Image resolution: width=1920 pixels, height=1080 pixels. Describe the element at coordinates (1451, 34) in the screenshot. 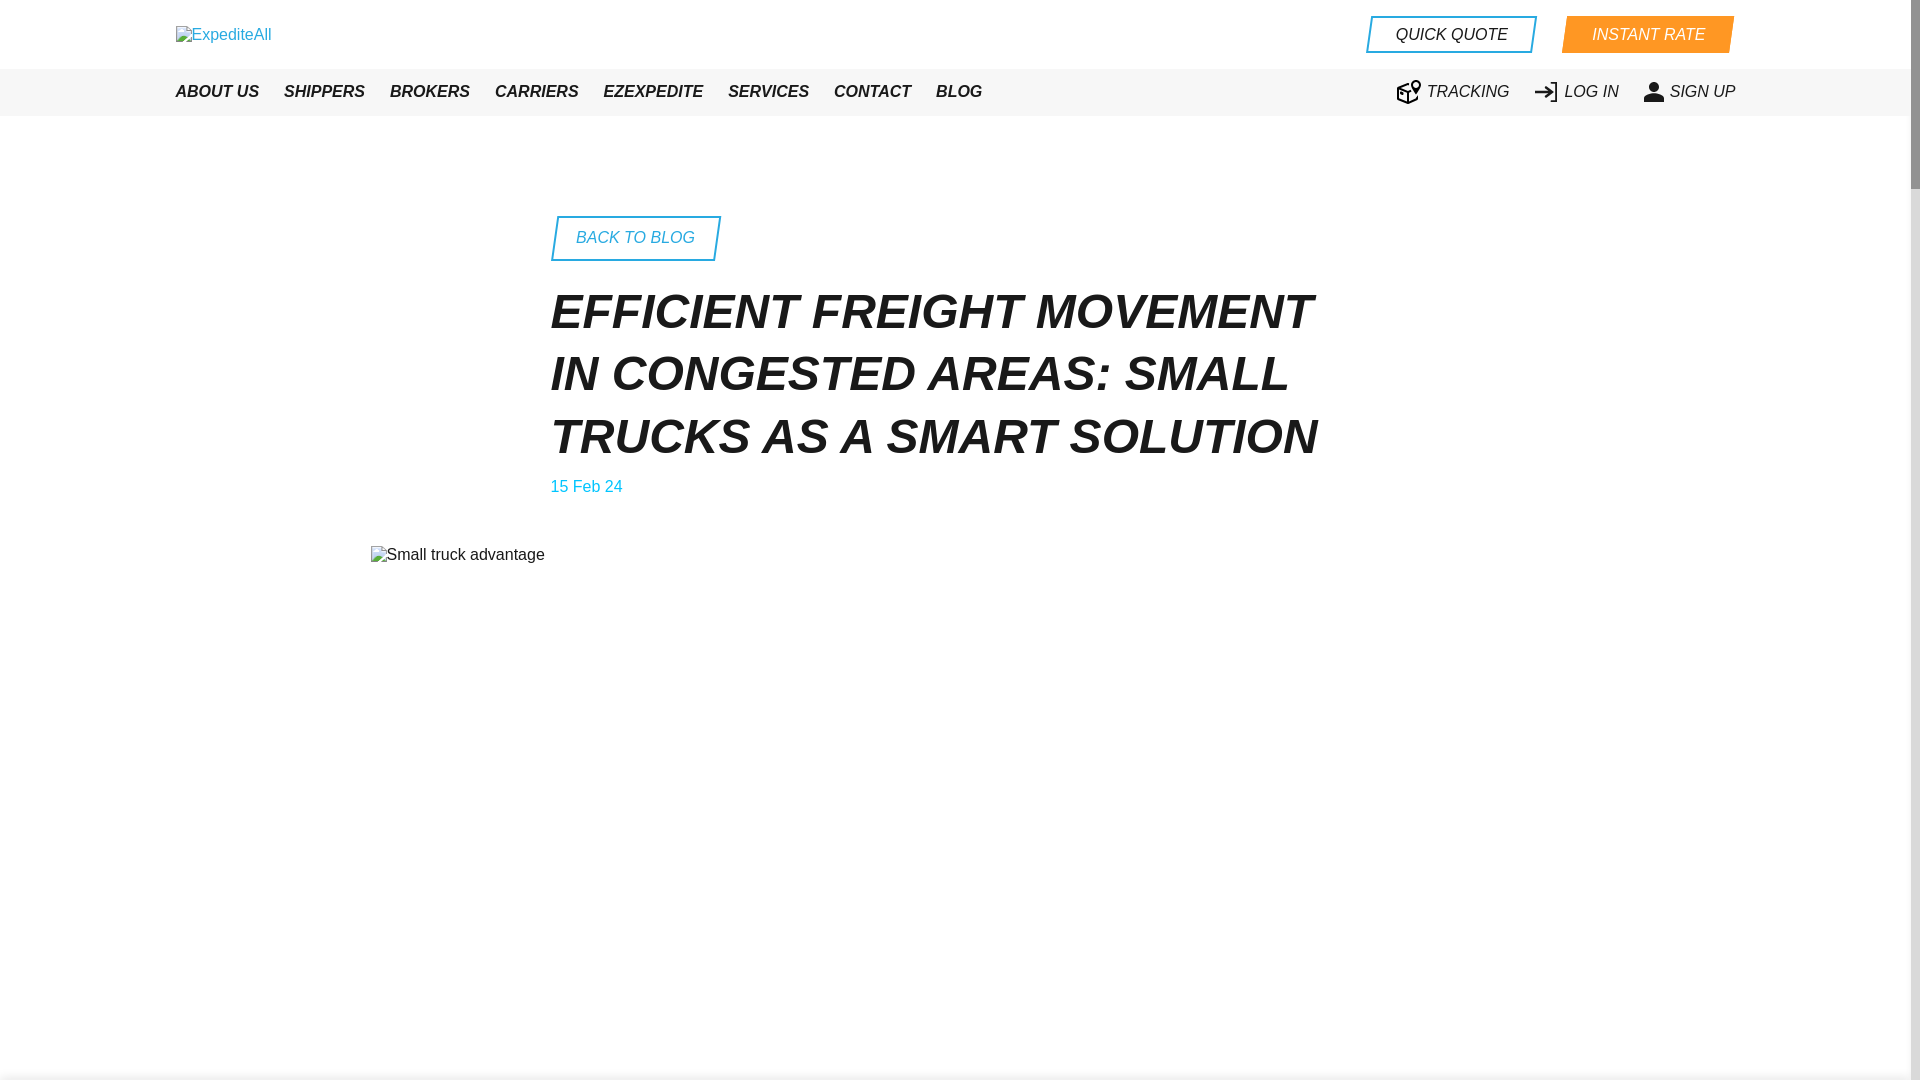

I see `QUICK QUOTE` at that location.